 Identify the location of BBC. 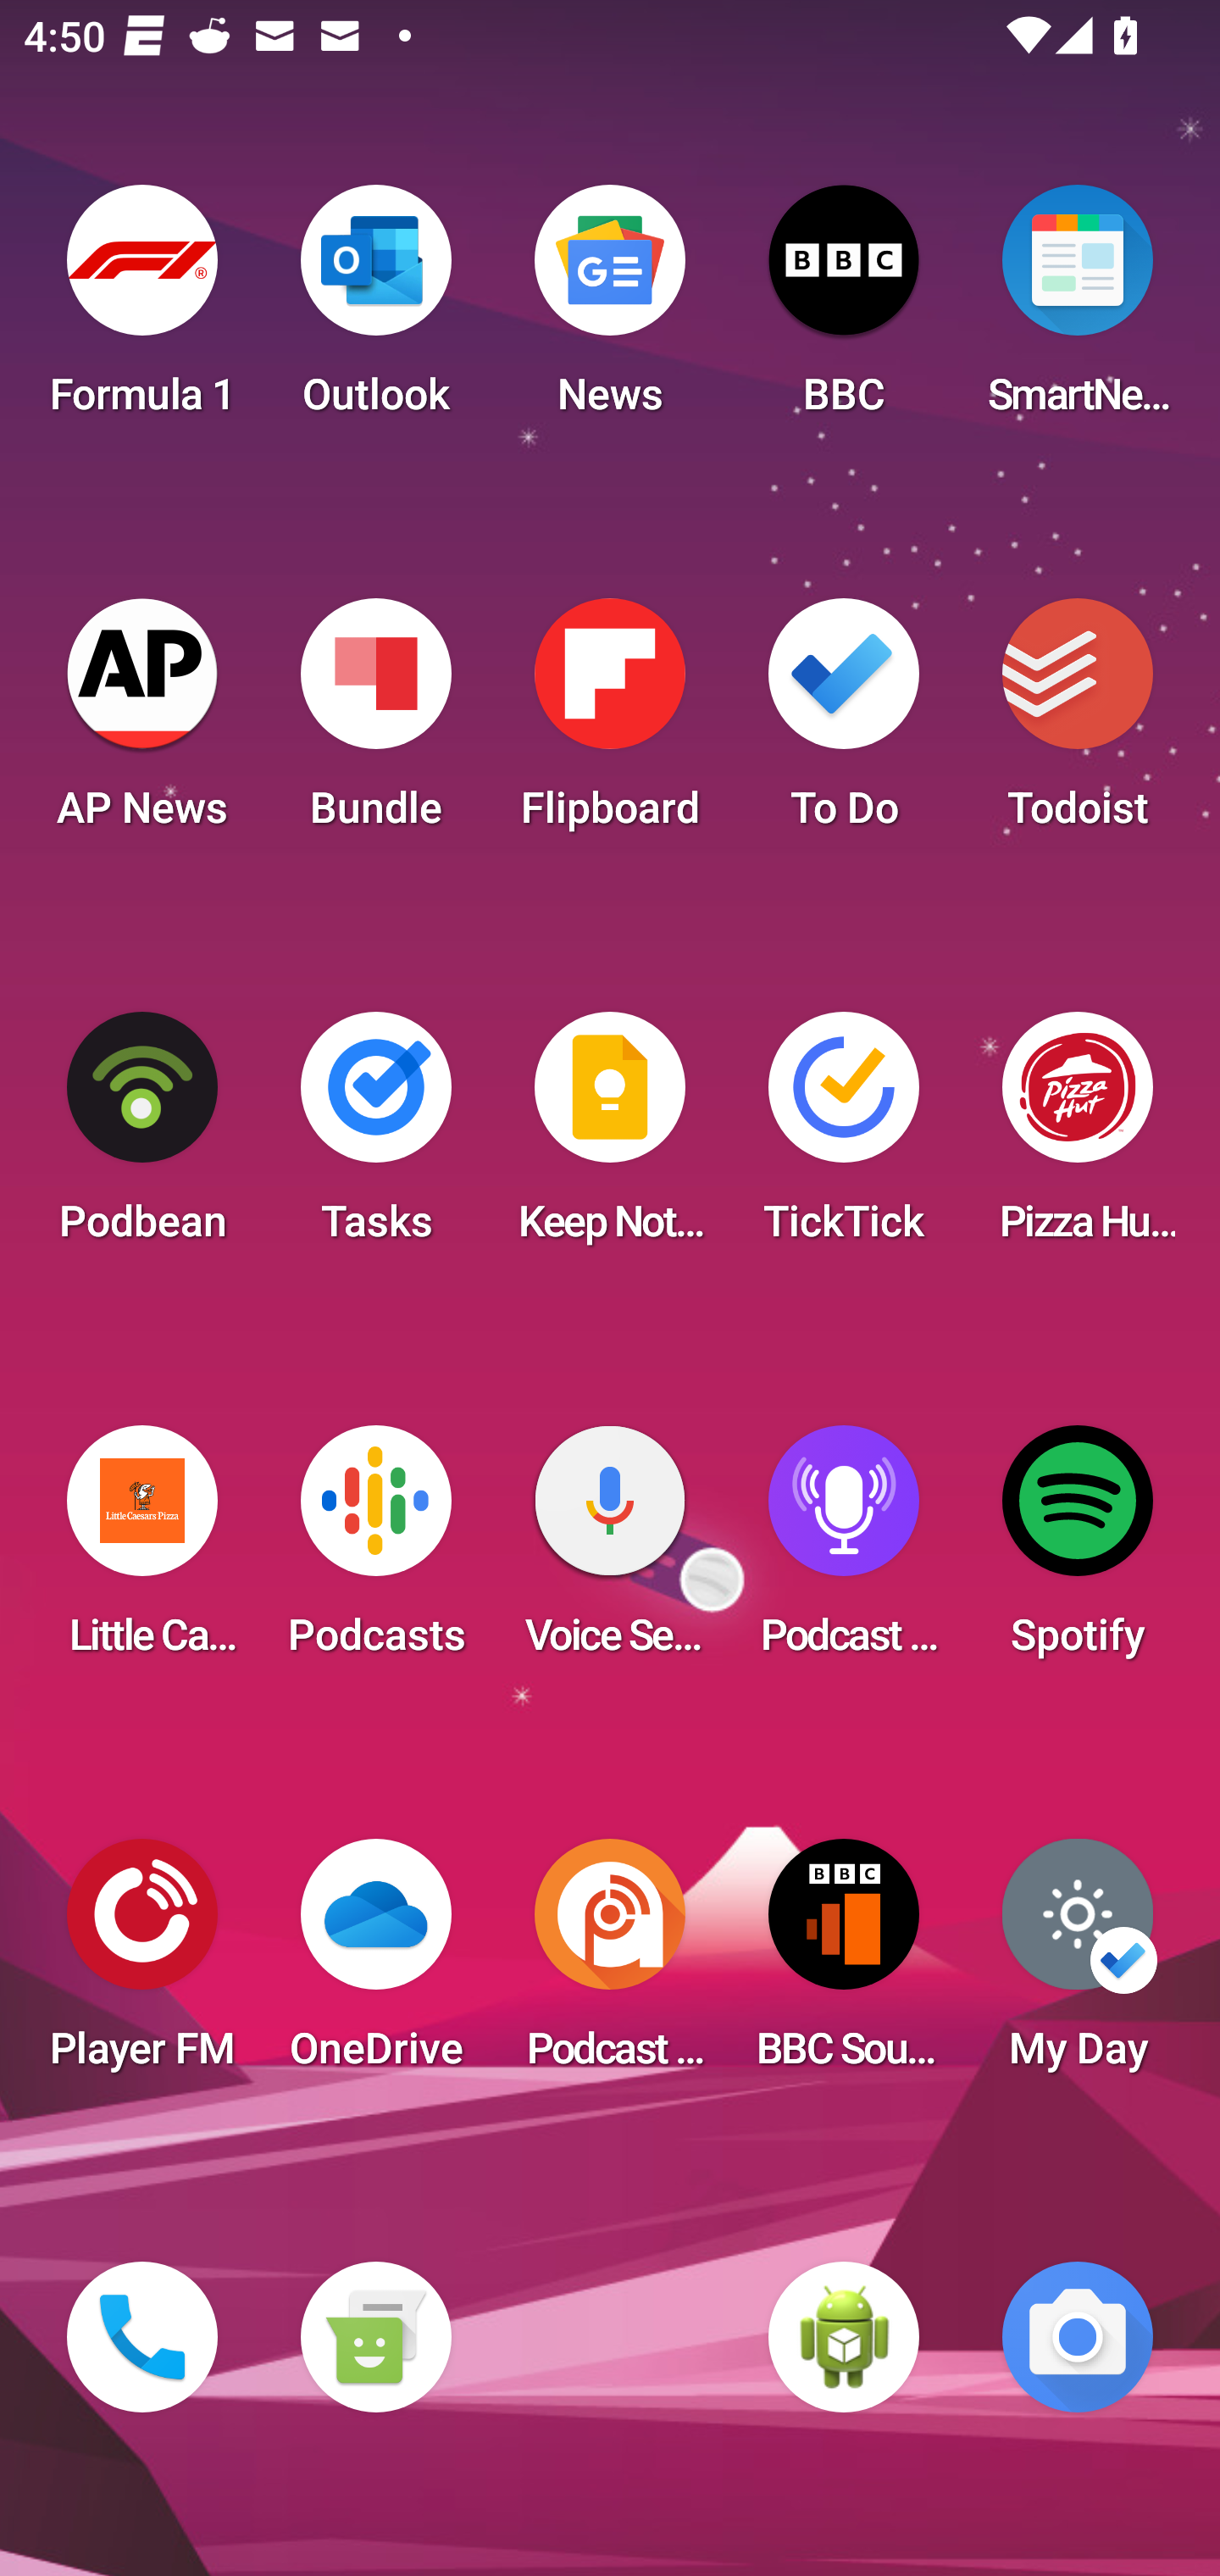
(844, 310).